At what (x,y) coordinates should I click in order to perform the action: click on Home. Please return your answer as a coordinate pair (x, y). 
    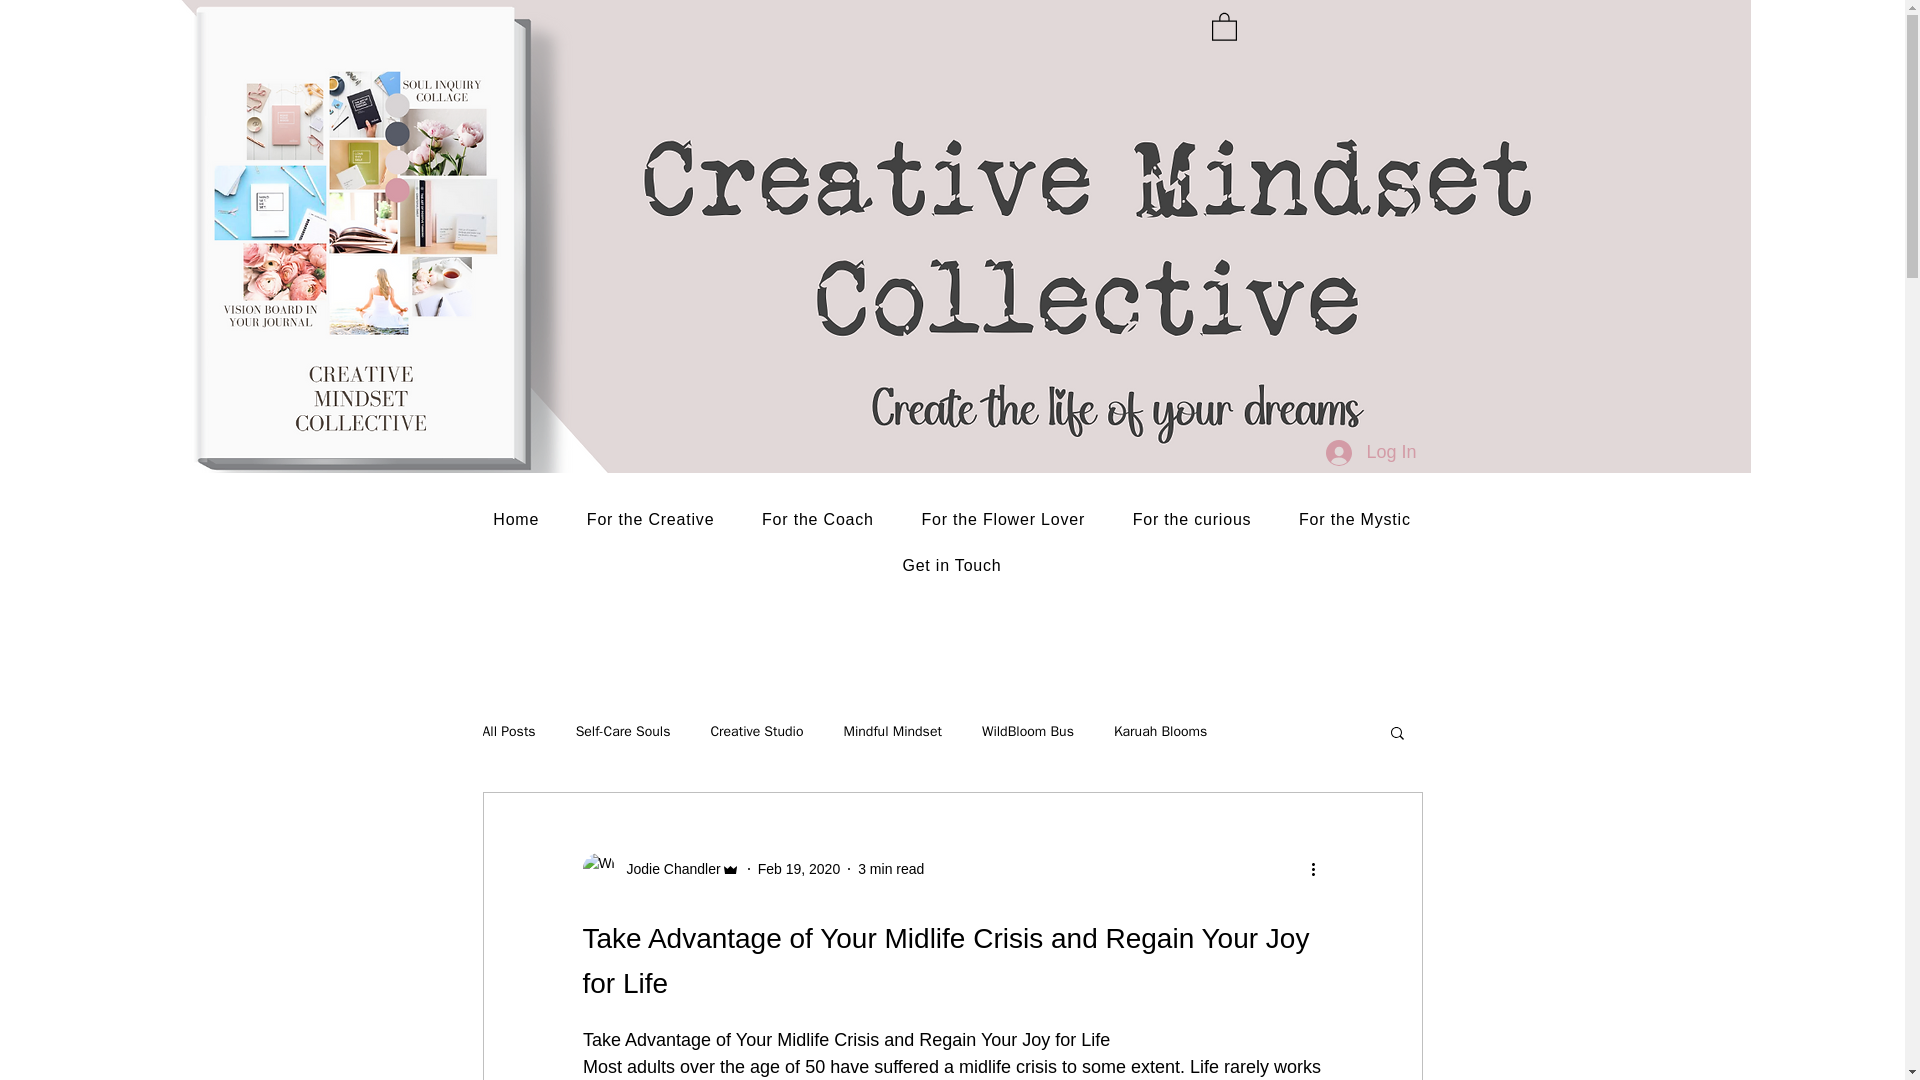
    Looking at the image, I should click on (517, 520).